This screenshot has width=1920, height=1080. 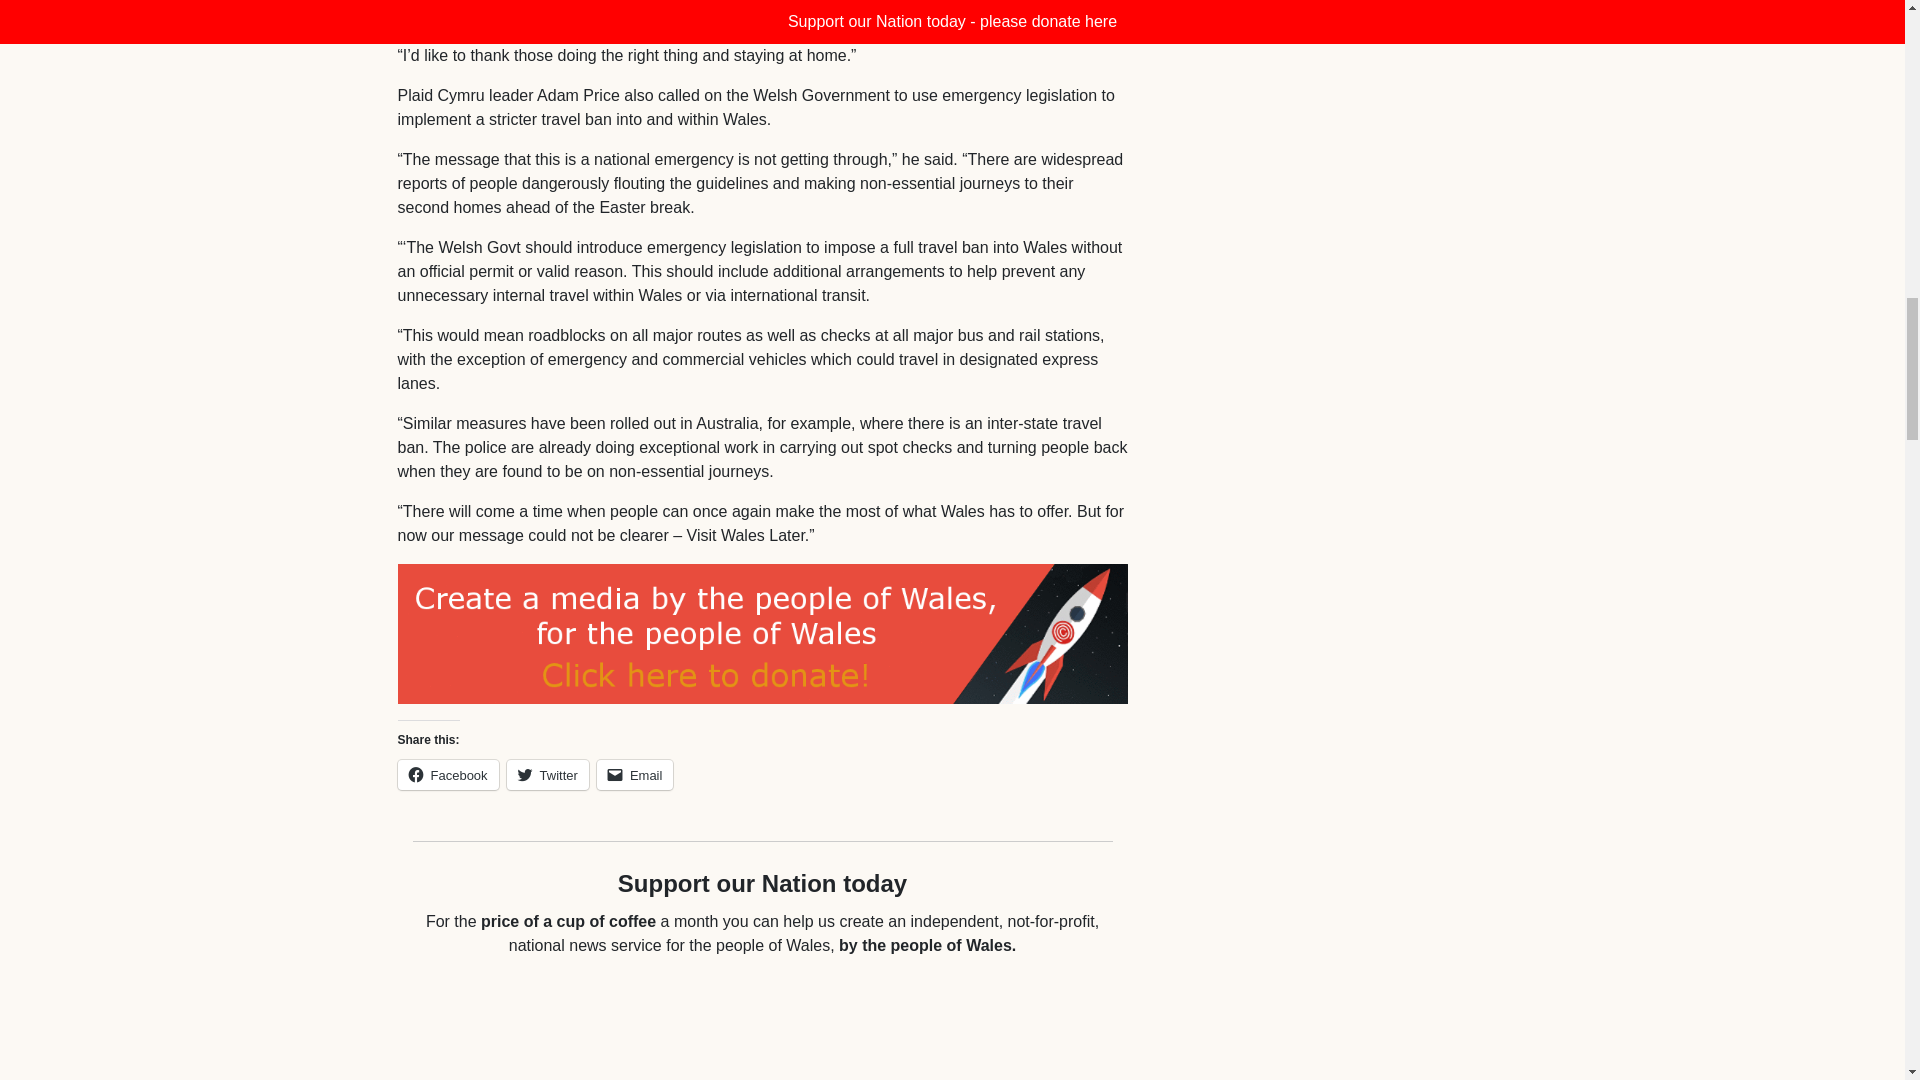 I want to click on Click to share on Twitter, so click(x=548, y=774).